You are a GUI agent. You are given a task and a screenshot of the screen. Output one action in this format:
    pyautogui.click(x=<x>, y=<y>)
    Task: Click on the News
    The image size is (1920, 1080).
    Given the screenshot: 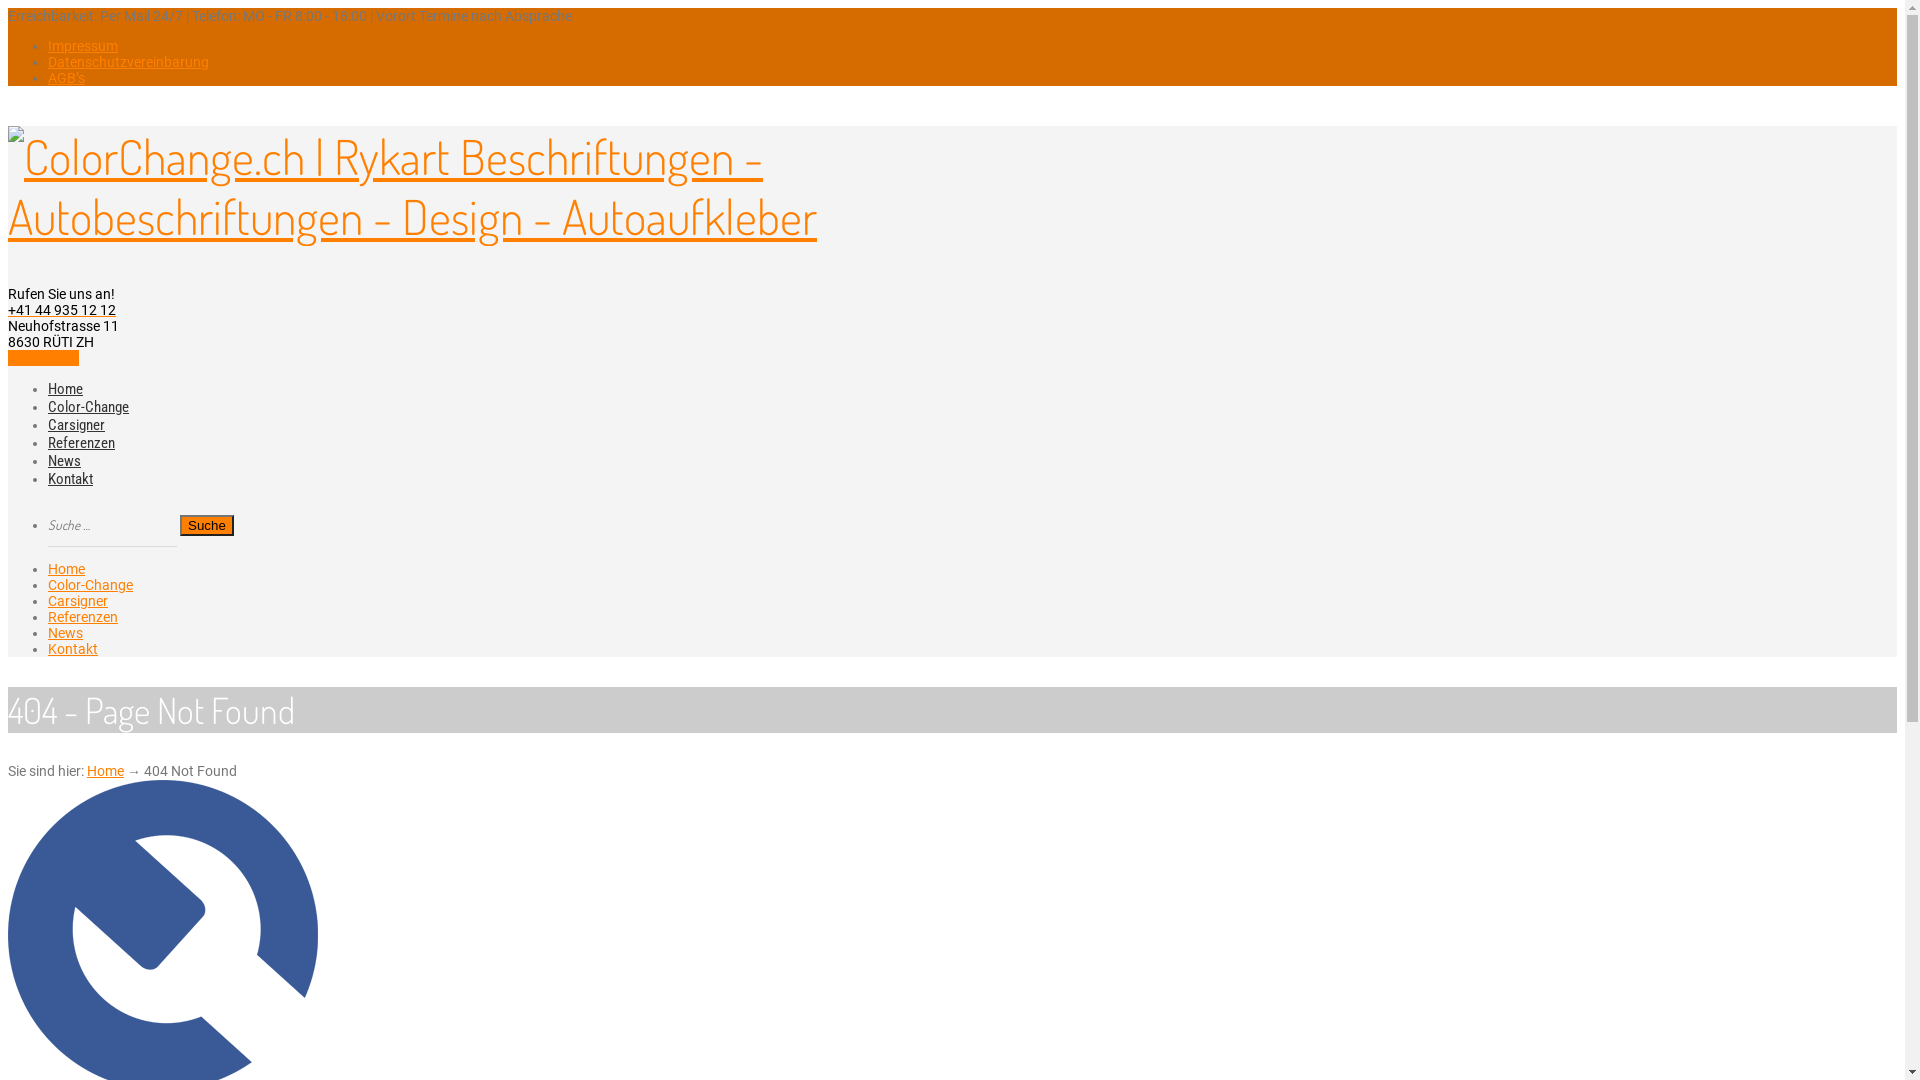 What is the action you would take?
    pyautogui.click(x=64, y=461)
    